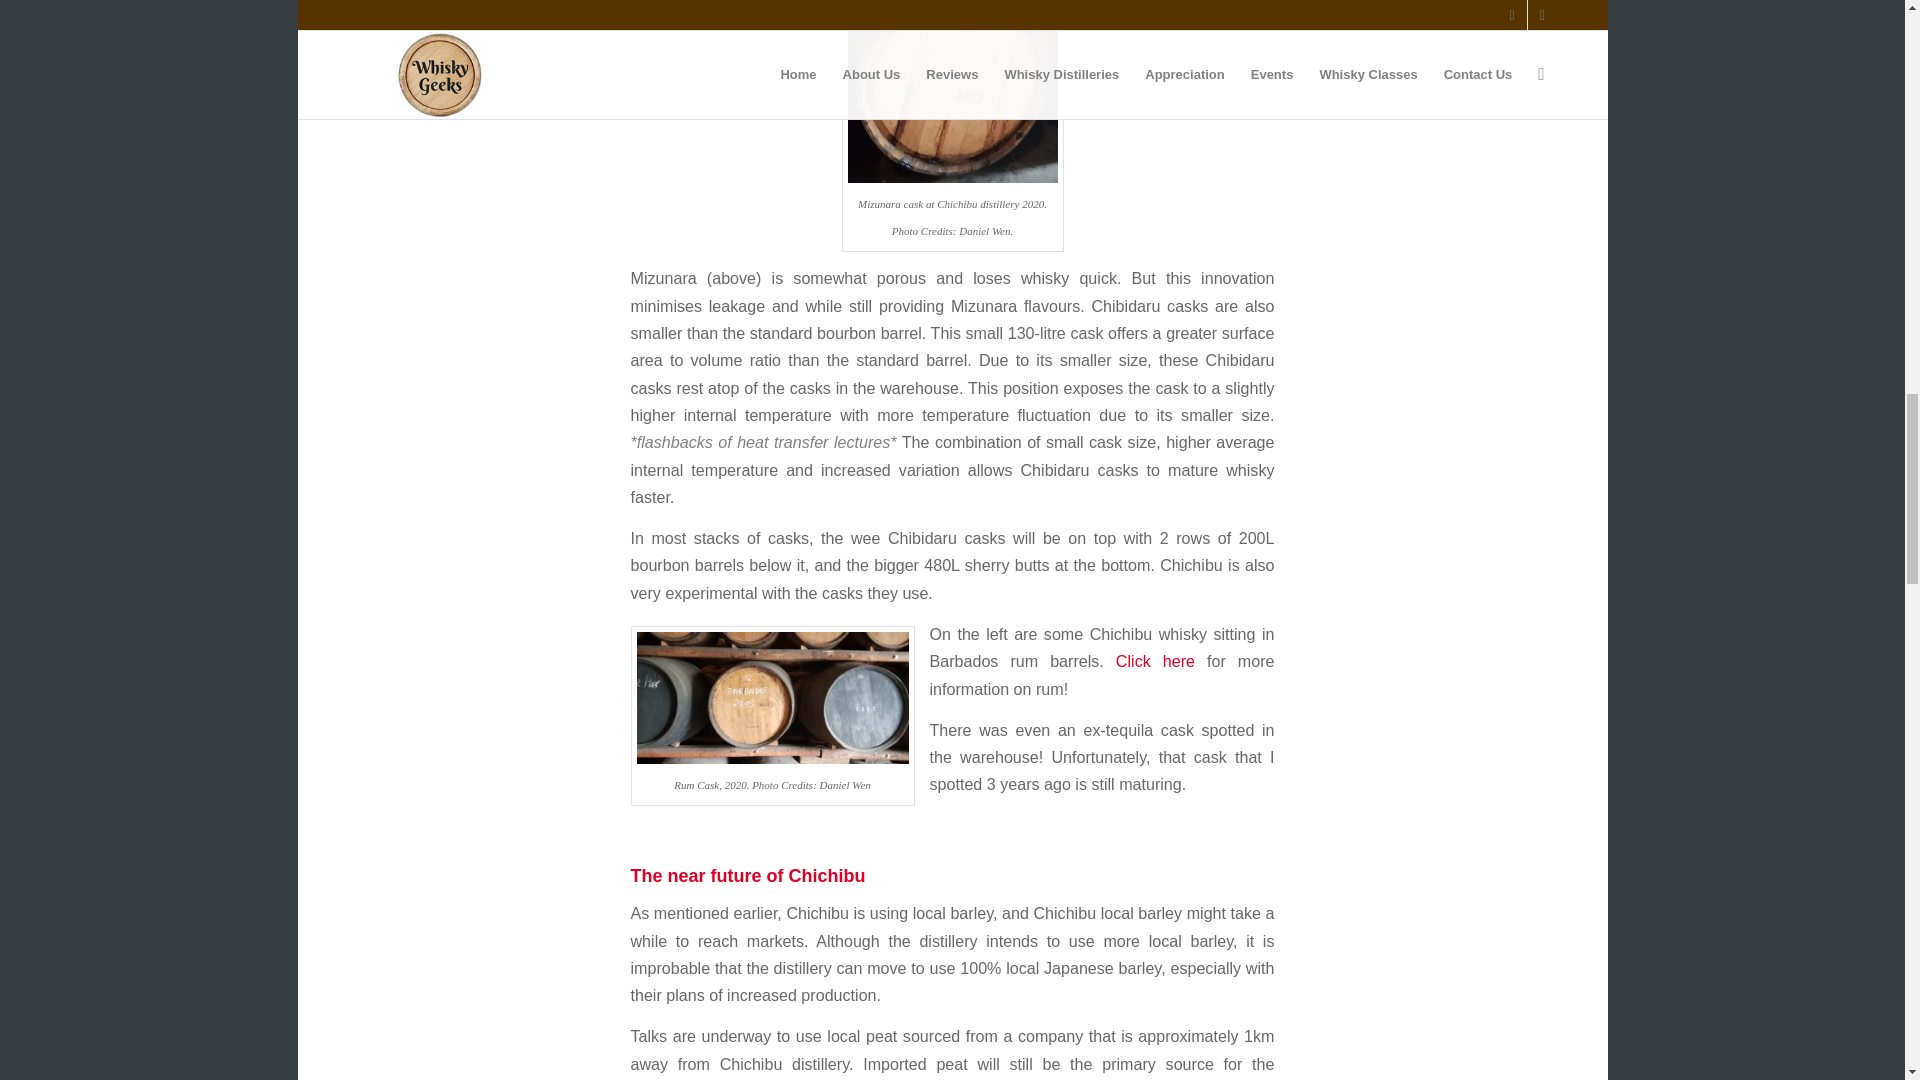 The width and height of the screenshot is (1920, 1080). What do you see at coordinates (1154, 660) in the screenshot?
I see `Click here` at bounding box center [1154, 660].